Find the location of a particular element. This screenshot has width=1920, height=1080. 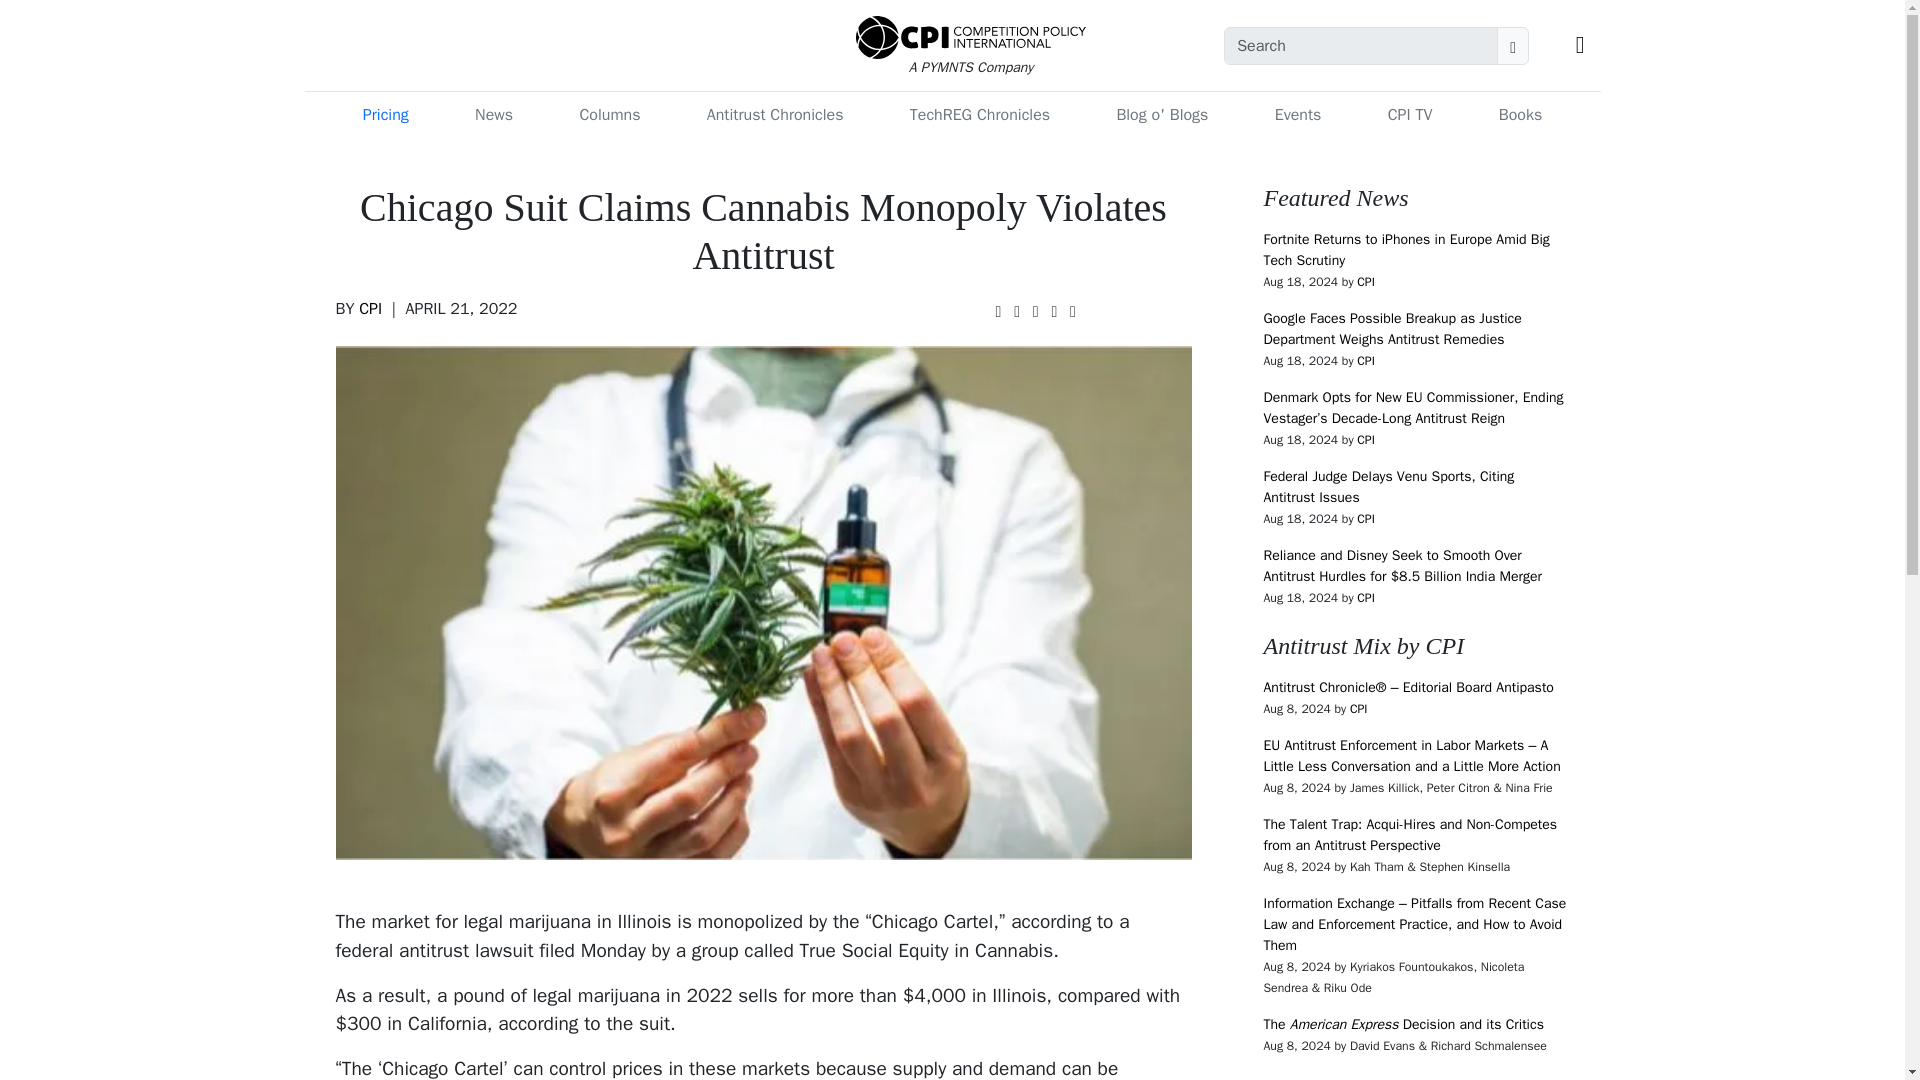

CPI is located at coordinates (1366, 597).